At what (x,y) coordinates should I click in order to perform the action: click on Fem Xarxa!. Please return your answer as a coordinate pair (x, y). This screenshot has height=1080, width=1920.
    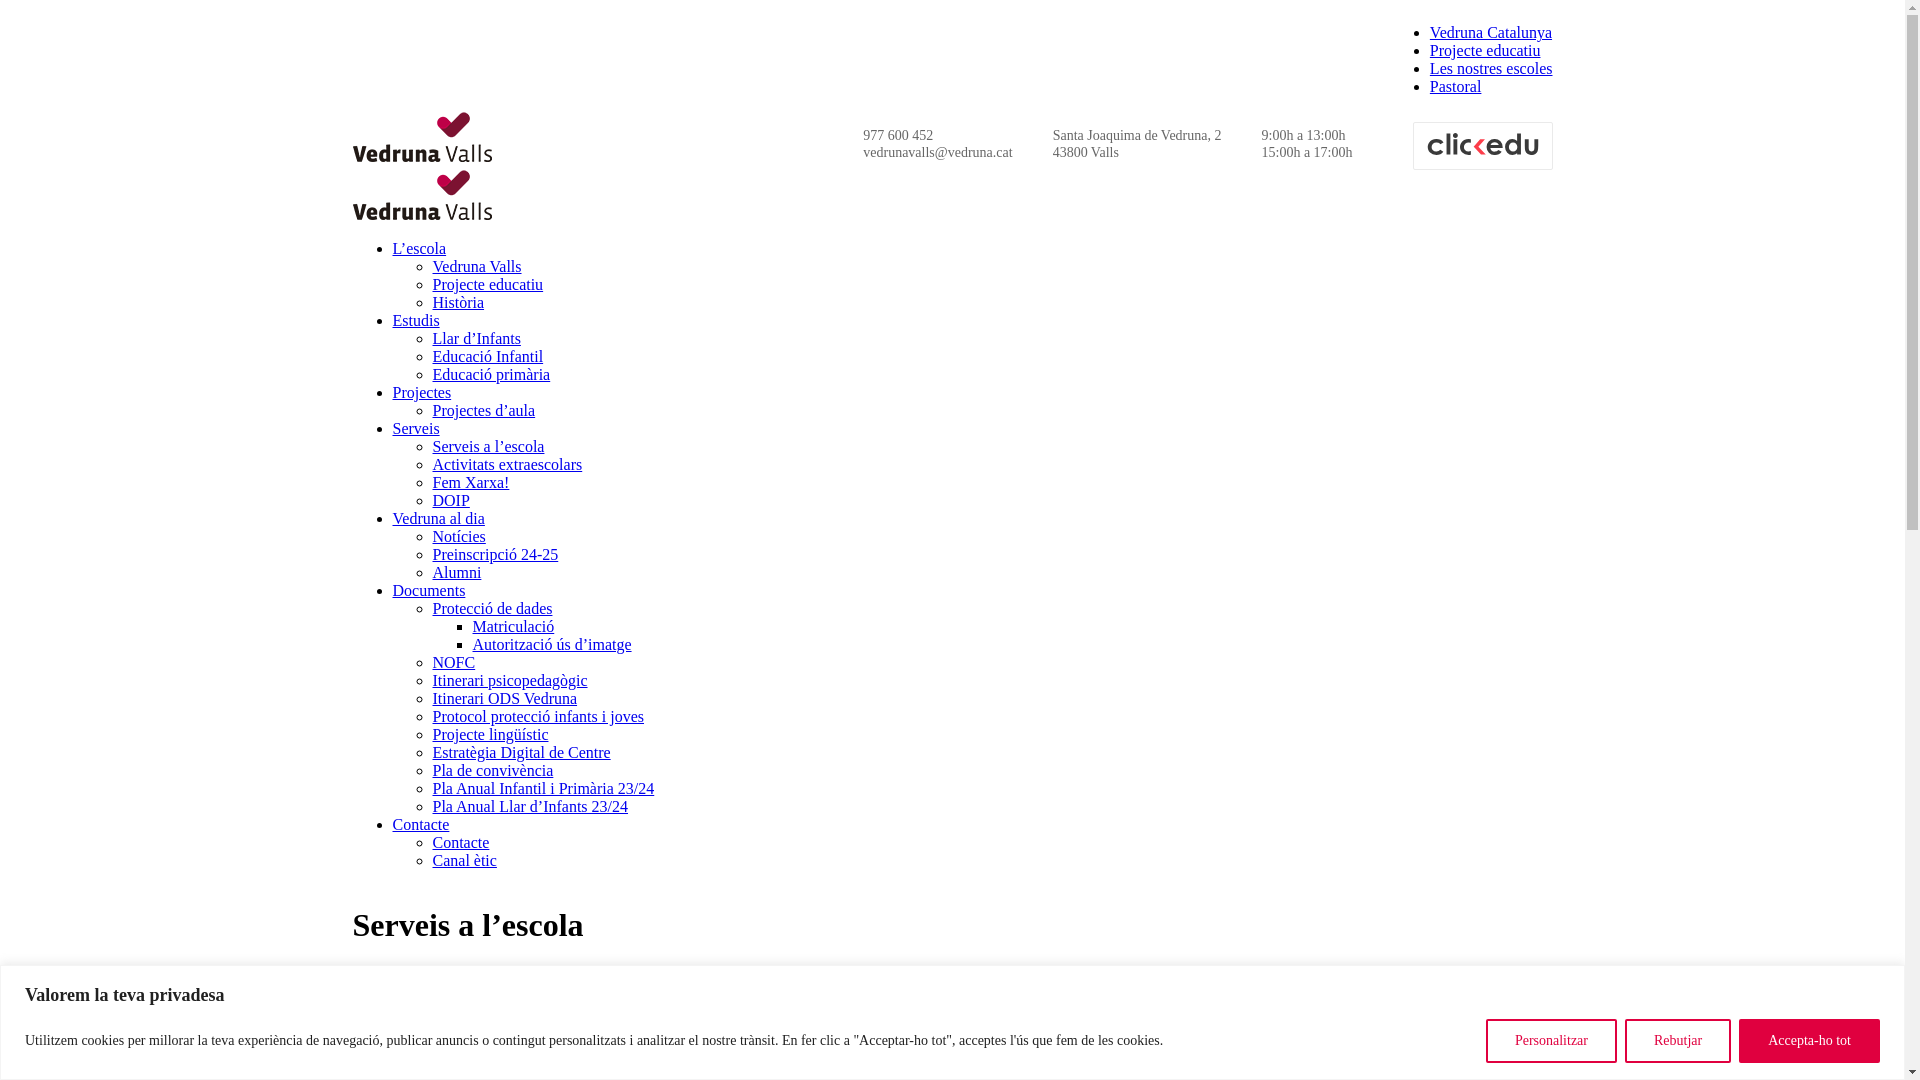
    Looking at the image, I should click on (470, 482).